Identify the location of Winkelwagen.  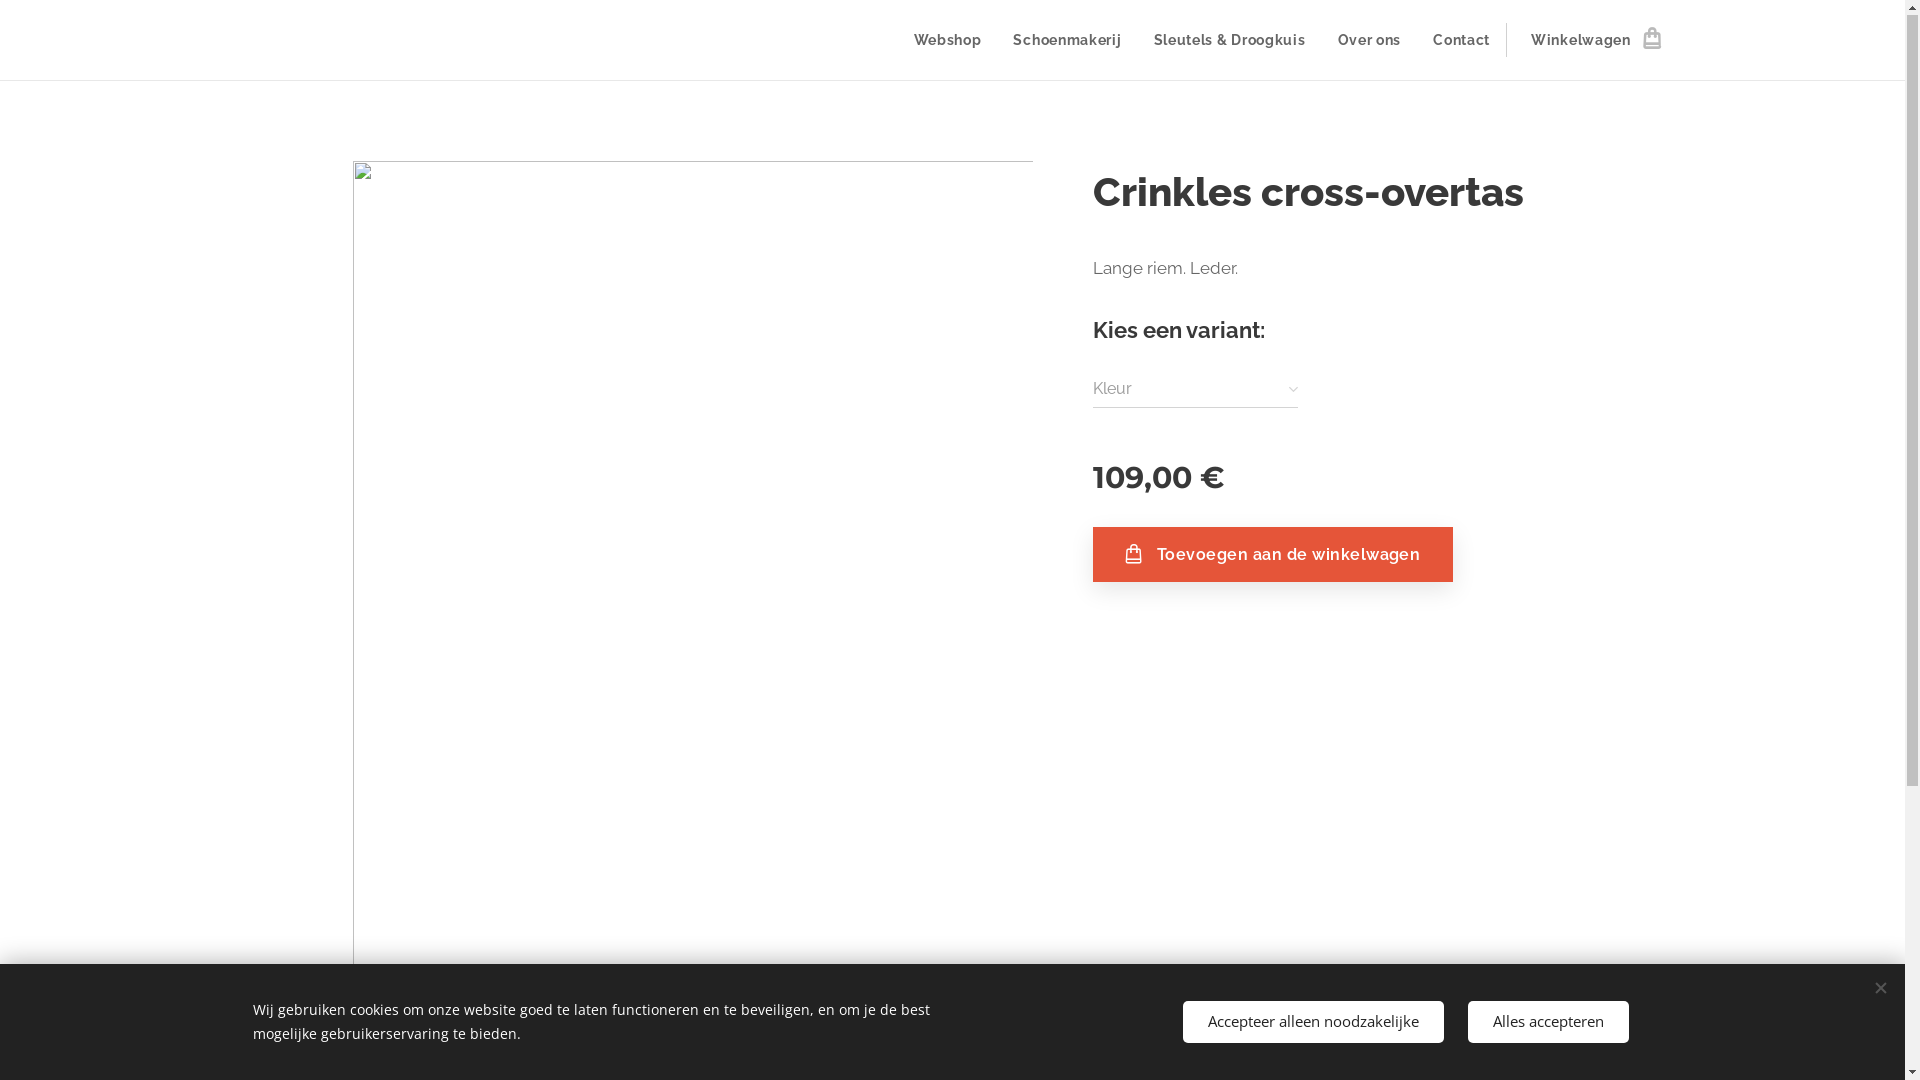
(1589, 41).